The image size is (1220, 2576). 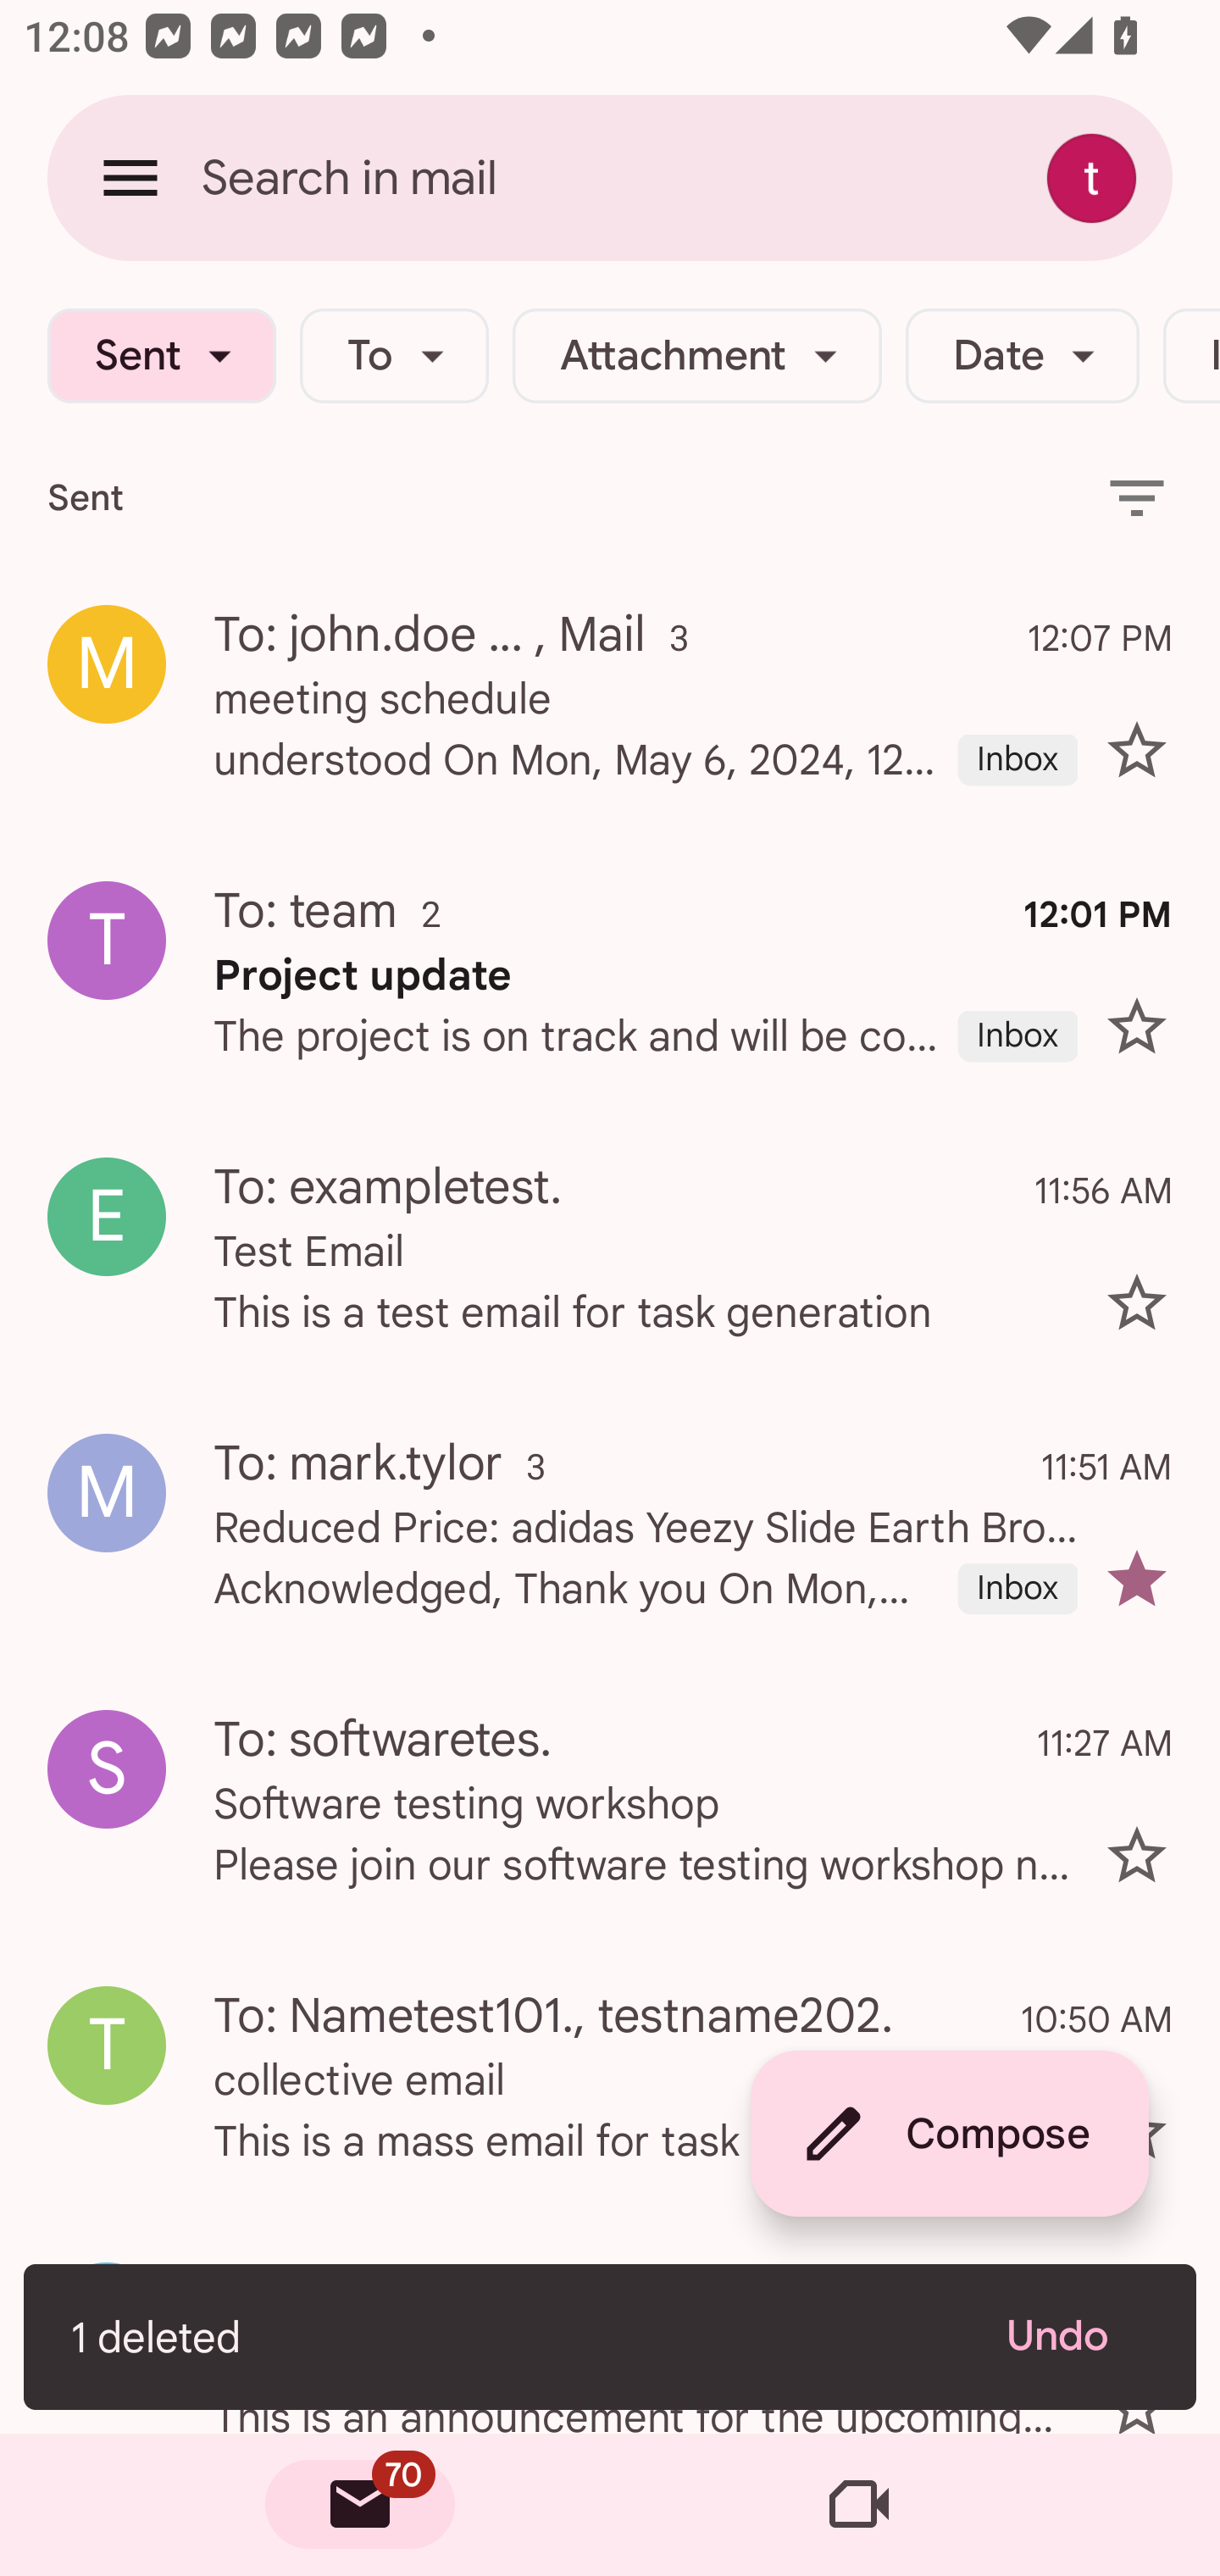 What do you see at coordinates (161, 356) in the screenshot?
I see `Sent` at bounding box center [161, 356].